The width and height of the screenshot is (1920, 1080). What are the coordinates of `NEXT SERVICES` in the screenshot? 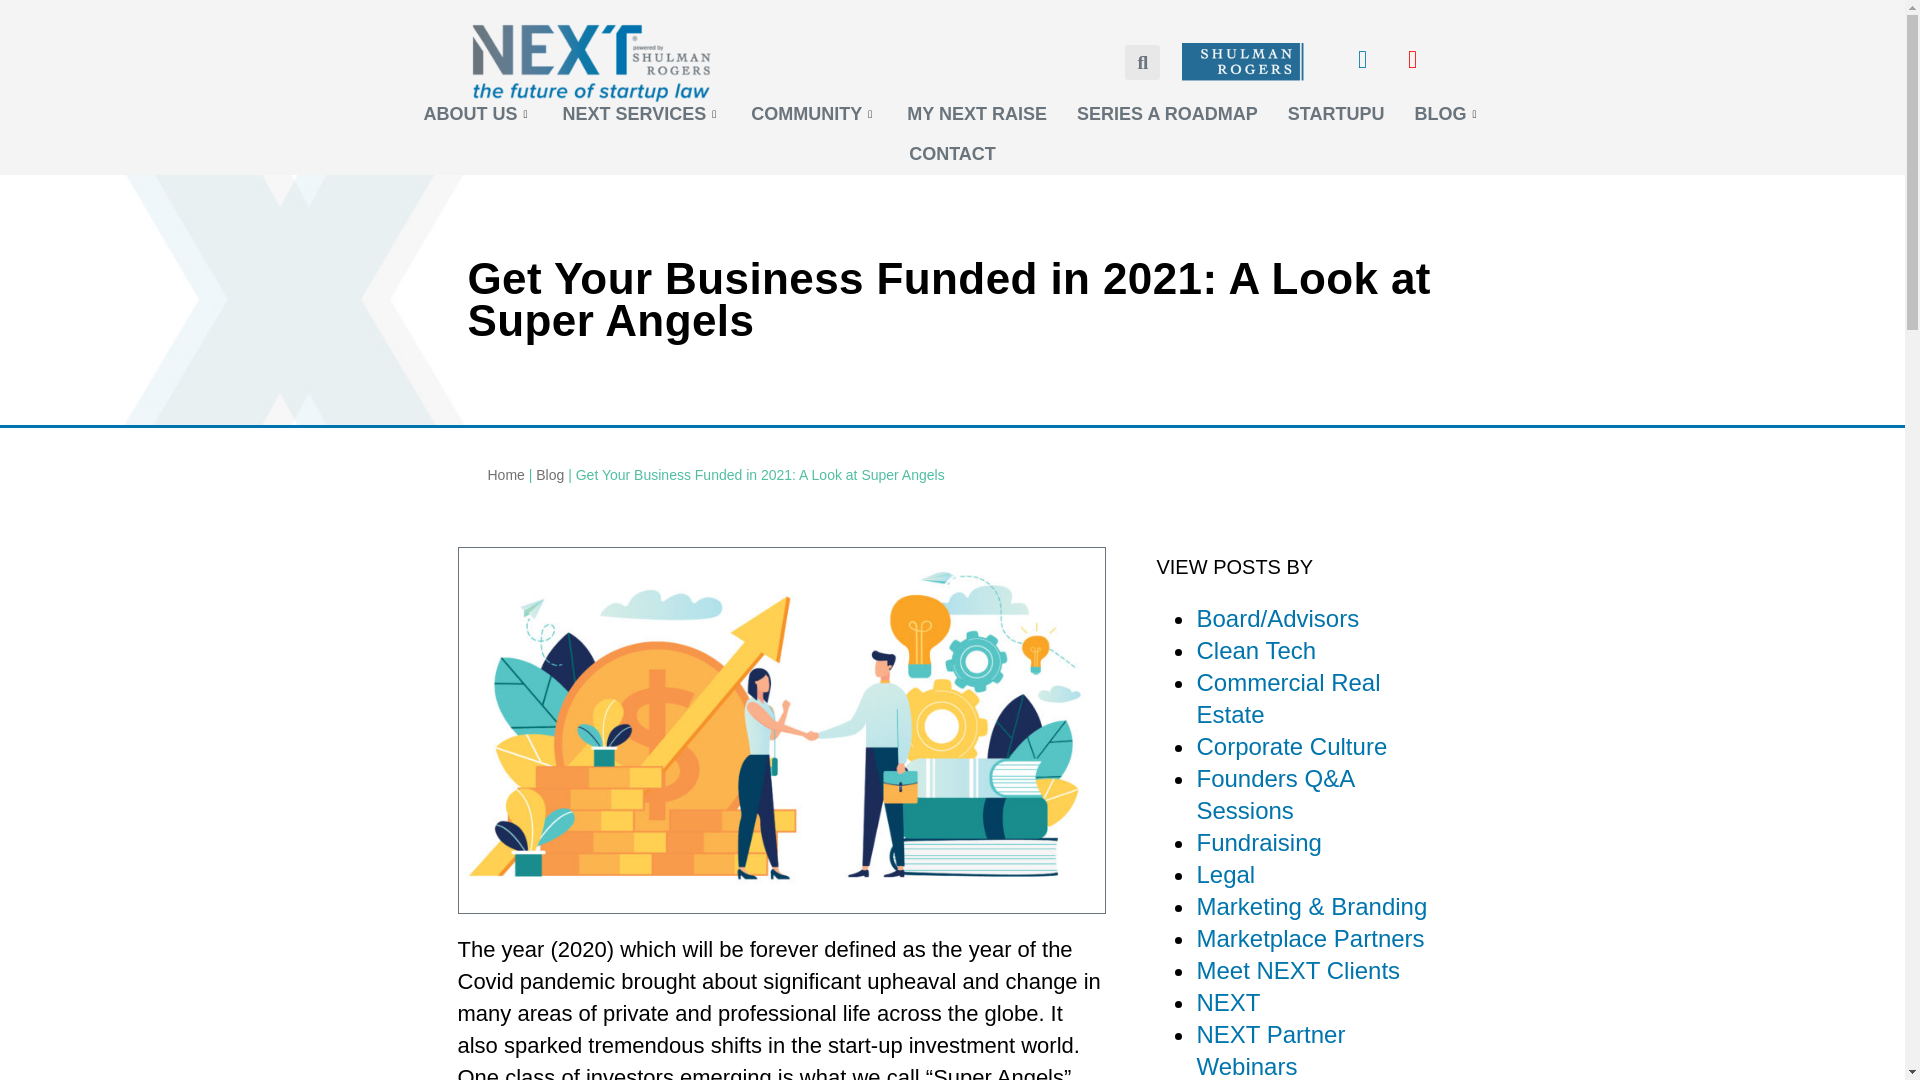 It's located at (642, 115).